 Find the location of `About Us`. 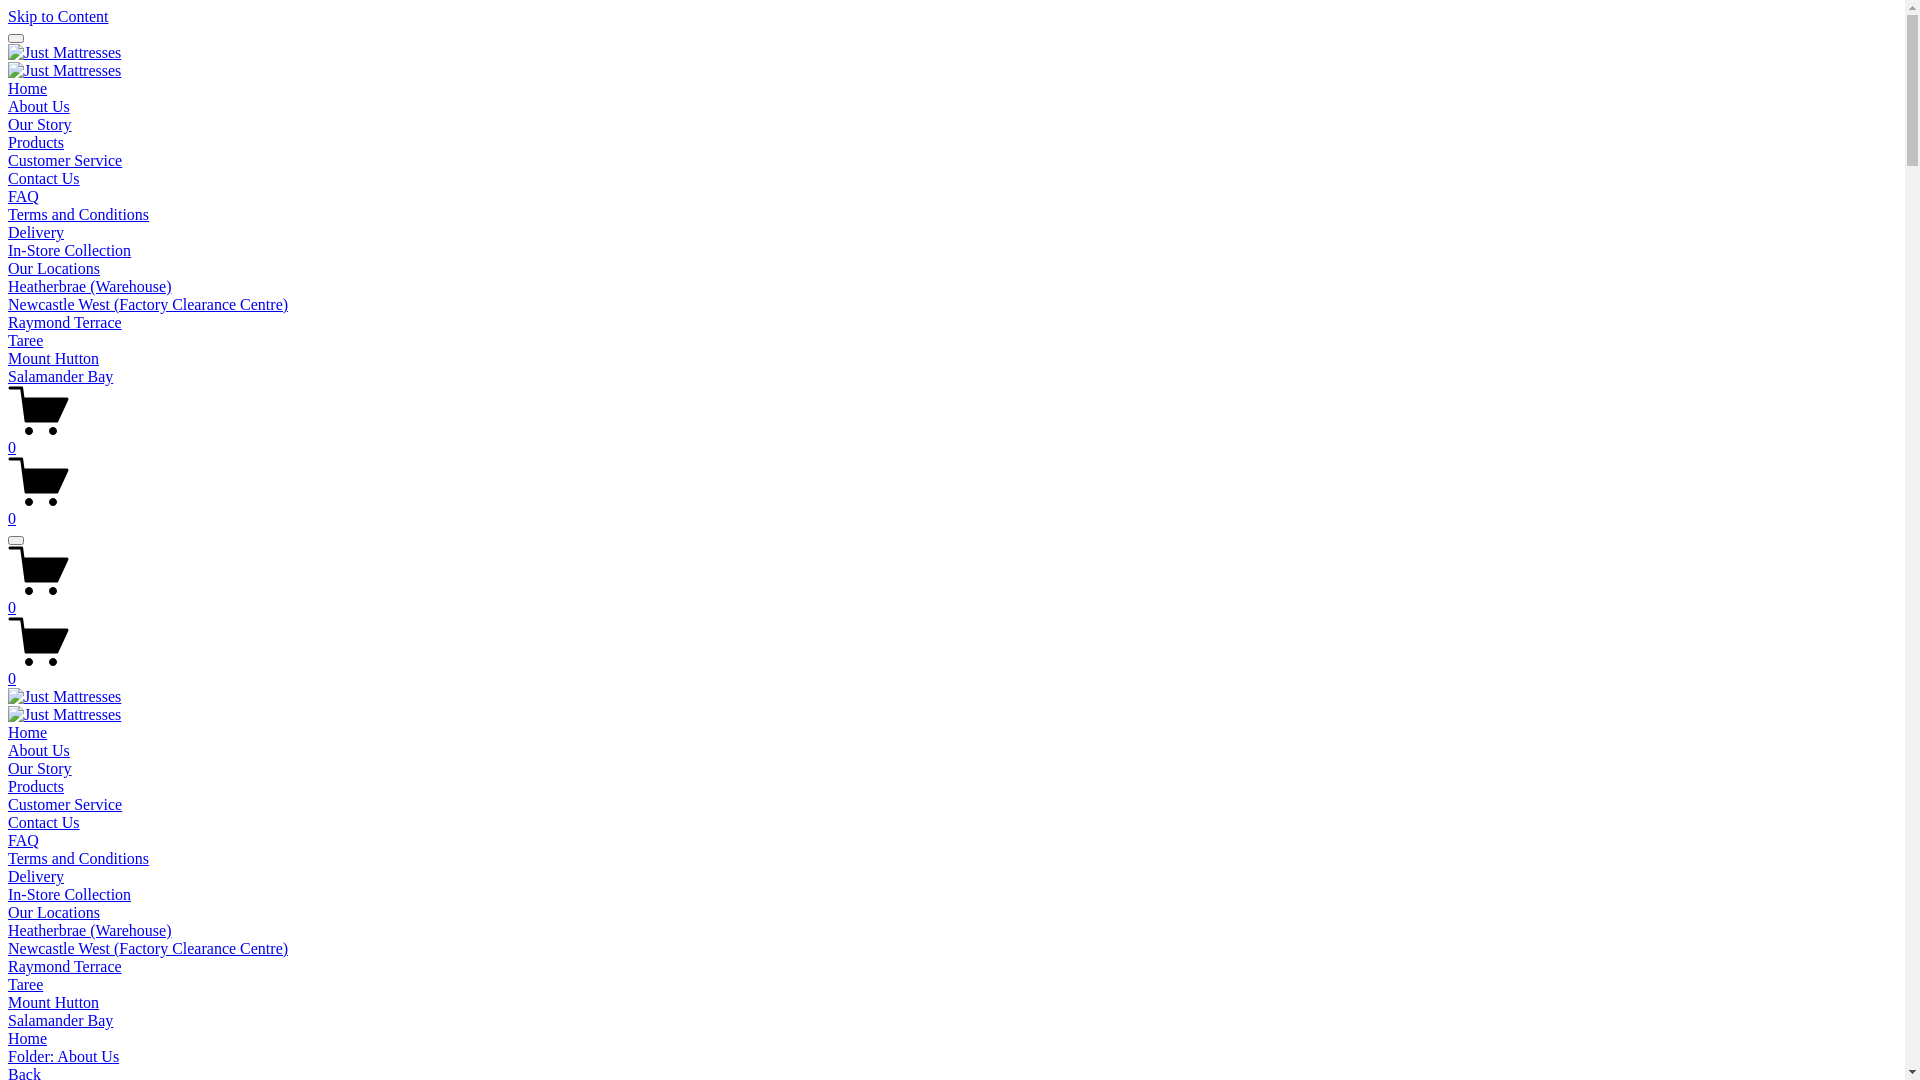

About Us is located at coordinates (39, 106).